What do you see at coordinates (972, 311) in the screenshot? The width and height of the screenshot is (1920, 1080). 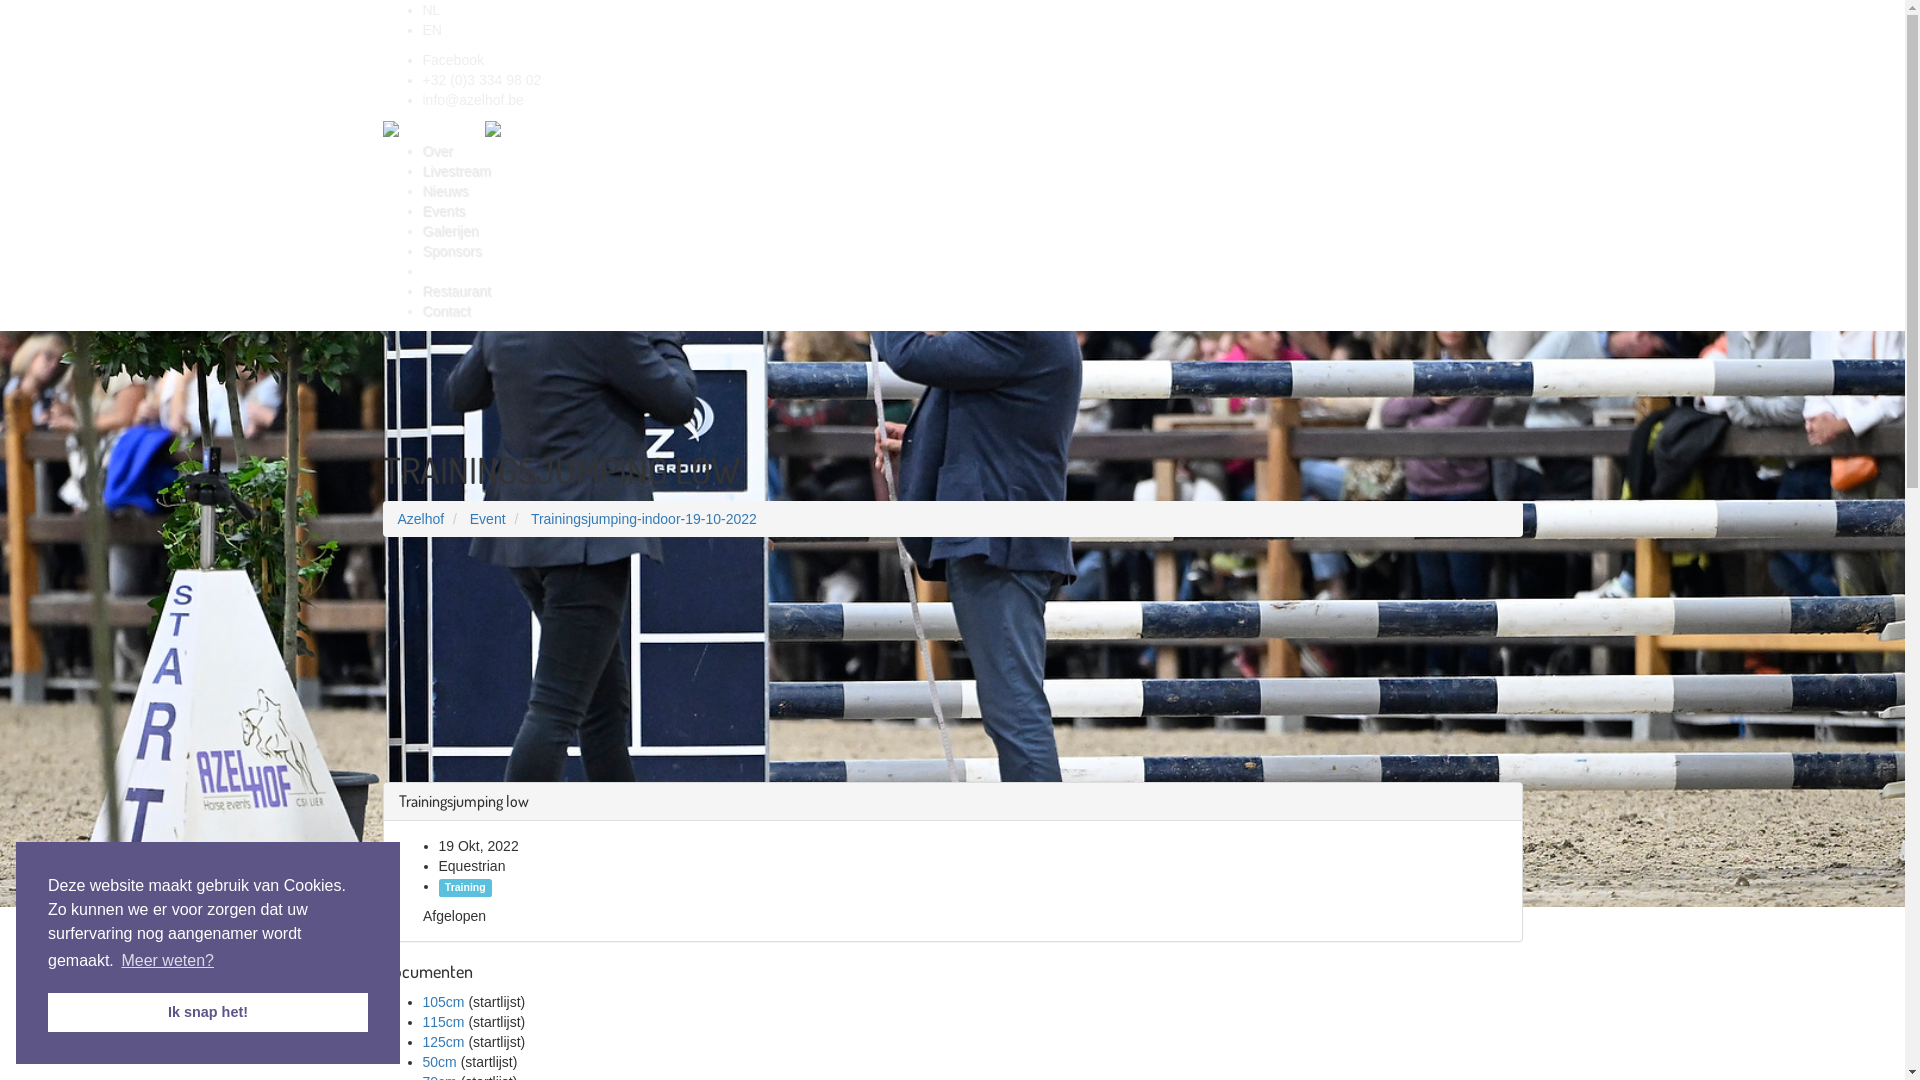 I see `Contact` at bounding box center [972, 311].